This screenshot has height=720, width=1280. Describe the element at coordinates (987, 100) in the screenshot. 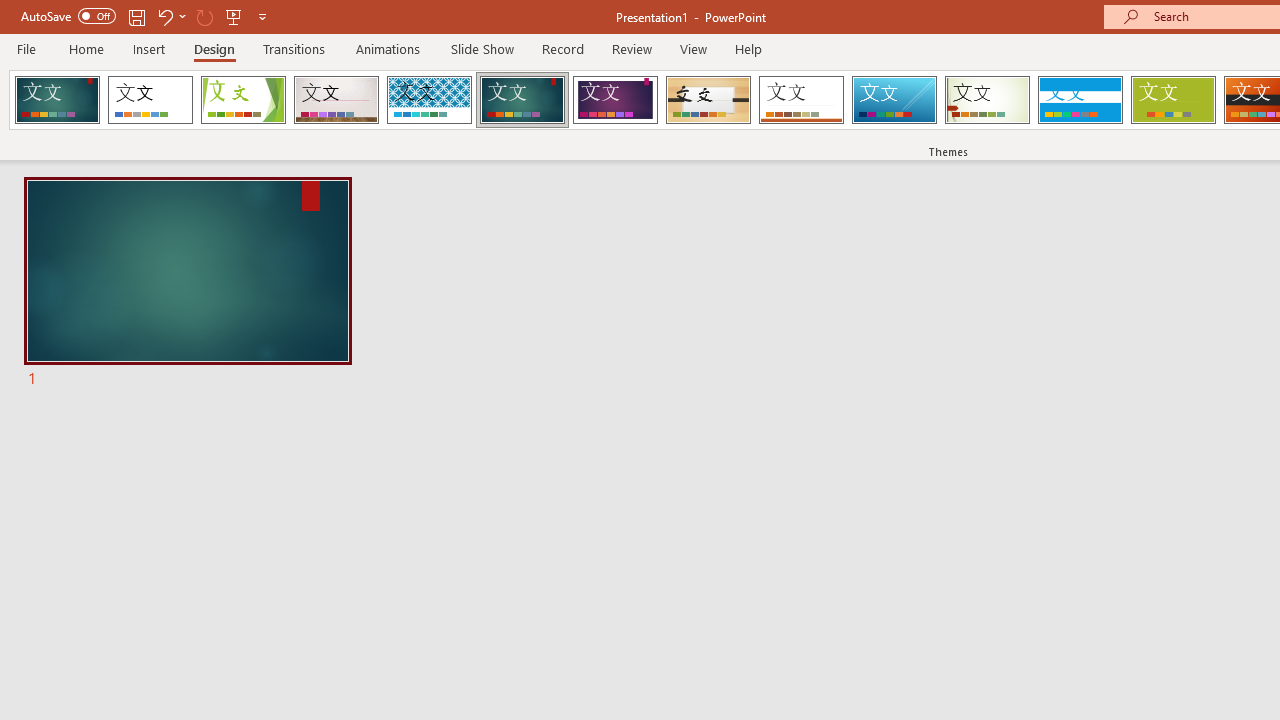

I see `Wisp Loading Preview...` at that location.